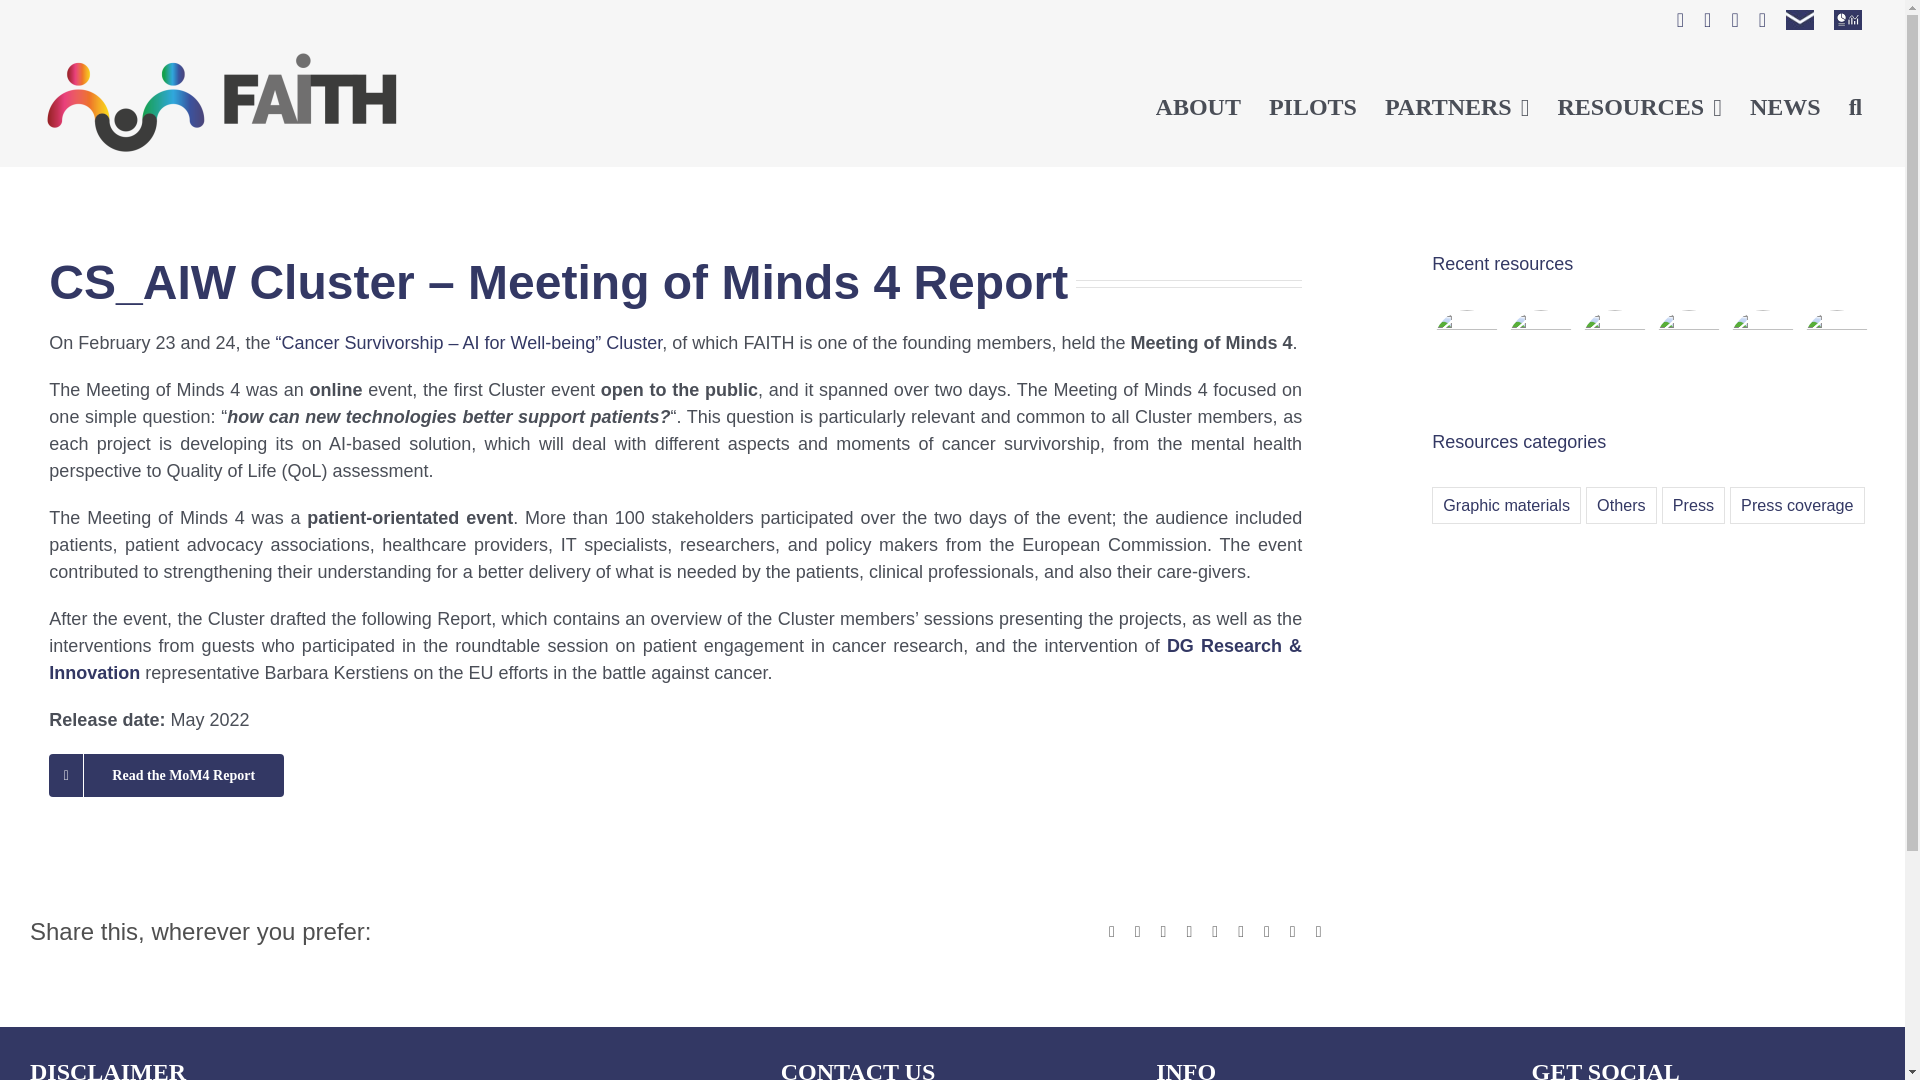 Image resolution: width=1920 pixels, height=1080 pixels. I want to click on RESOURCES, so click(1638, 104).